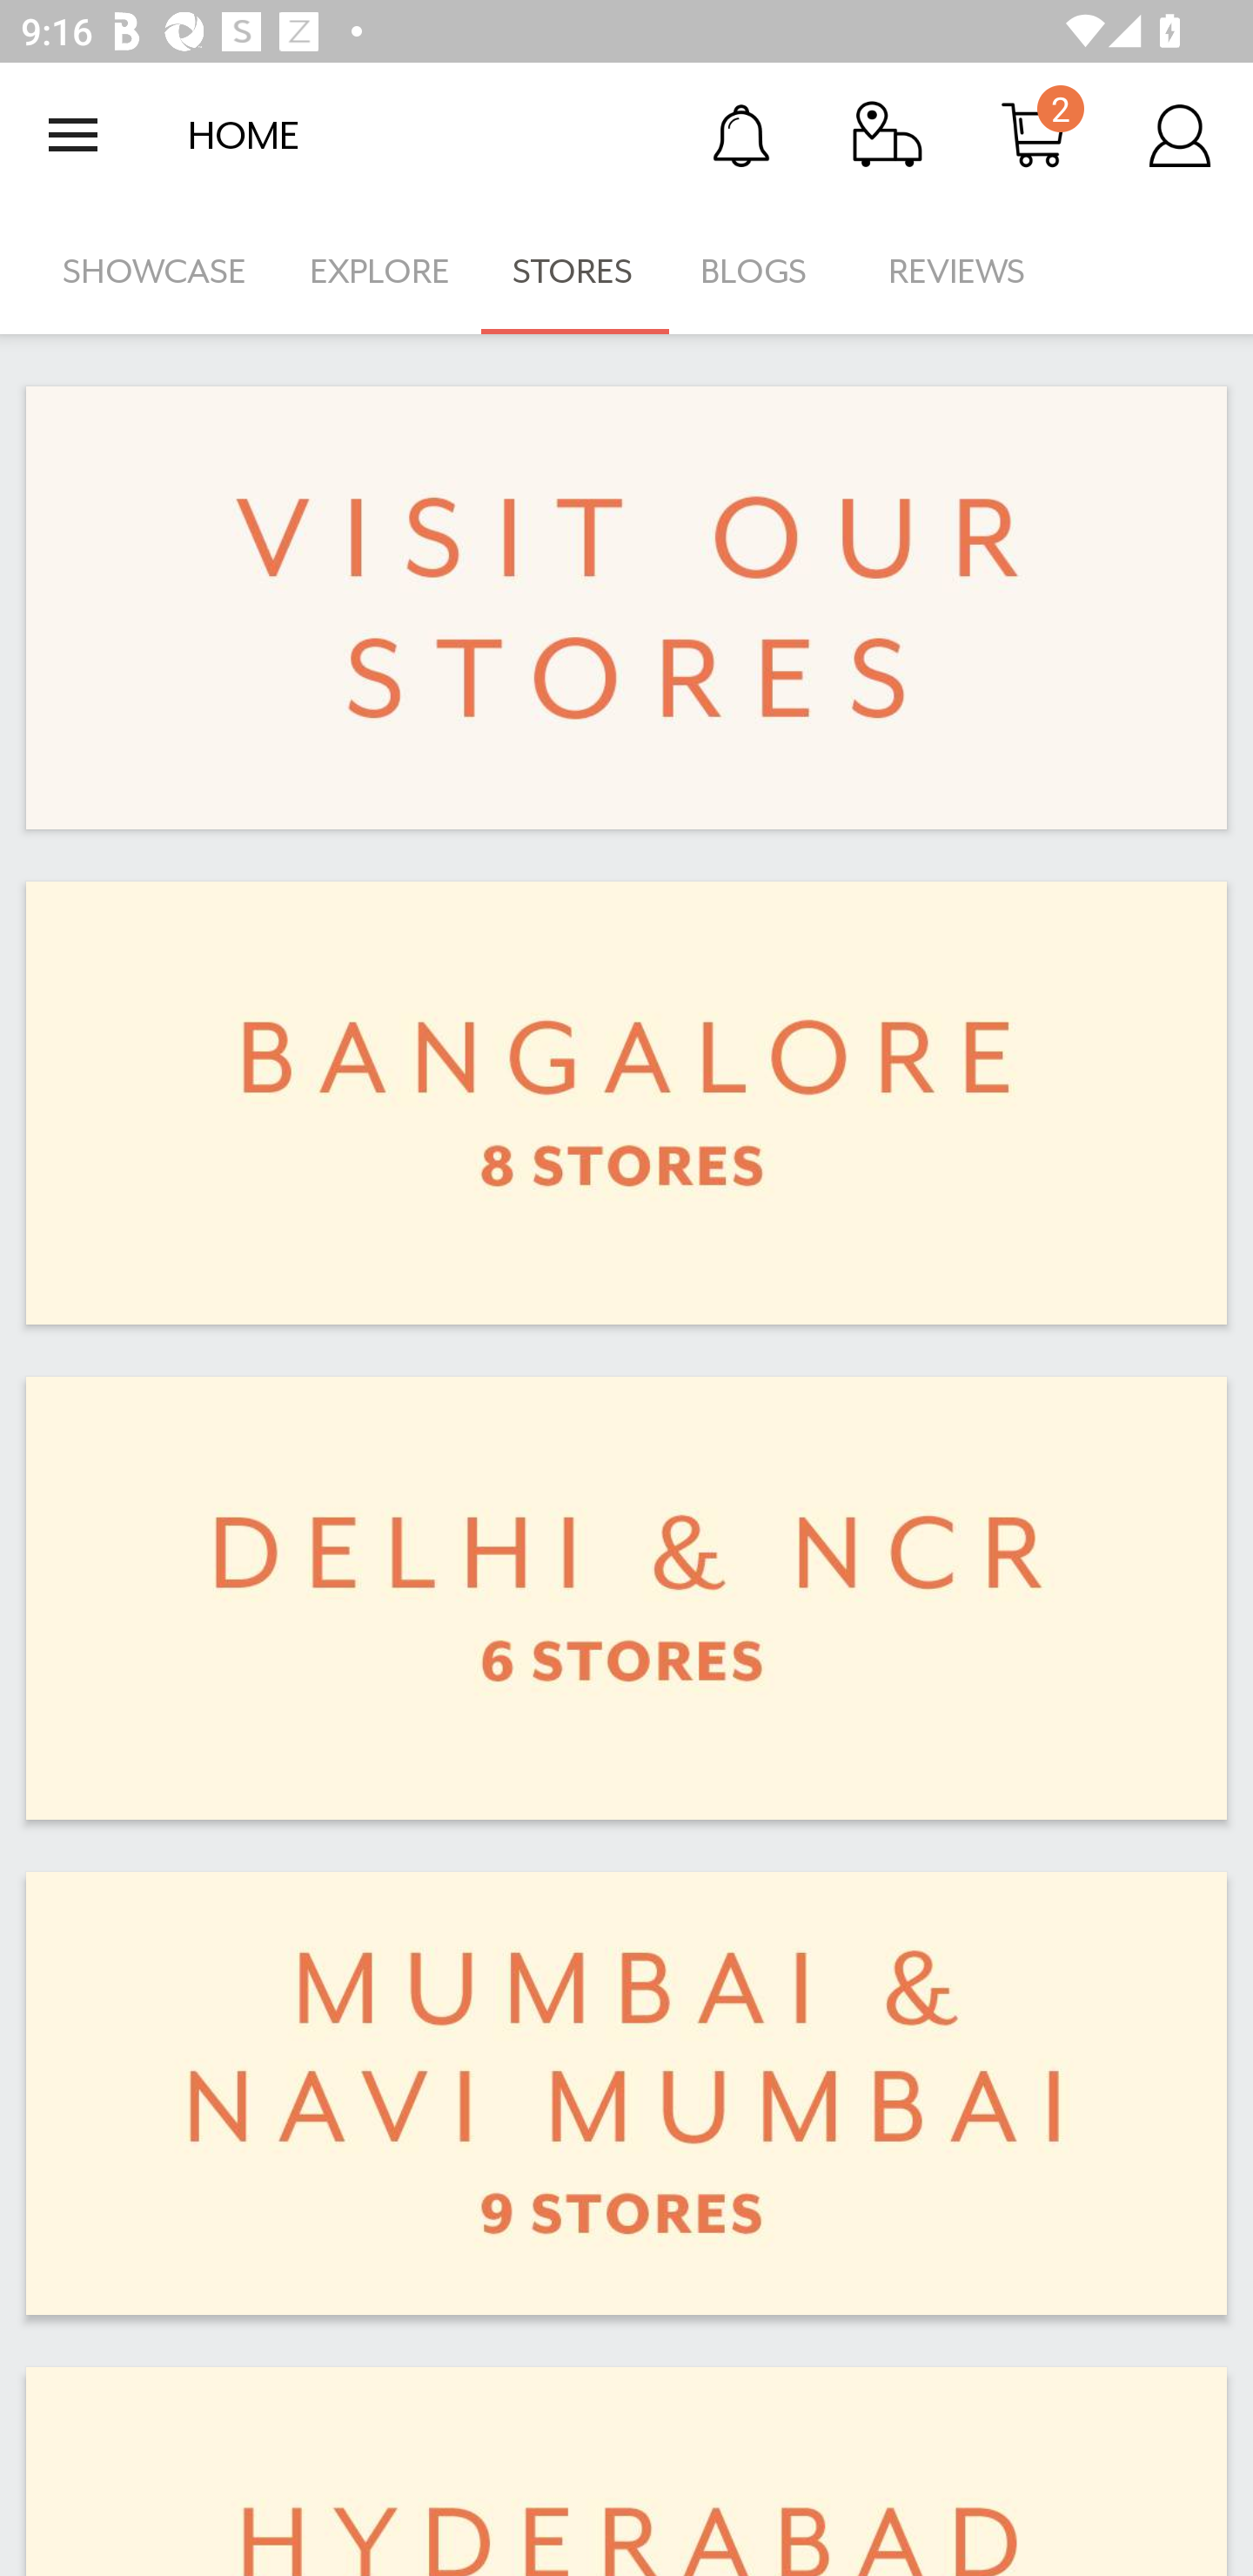 The height and width of the screenshot is (2576, 1253). Describe the element at coordinates (73, 135) in the screenshot. I see `Open navigation drawer` at that location.